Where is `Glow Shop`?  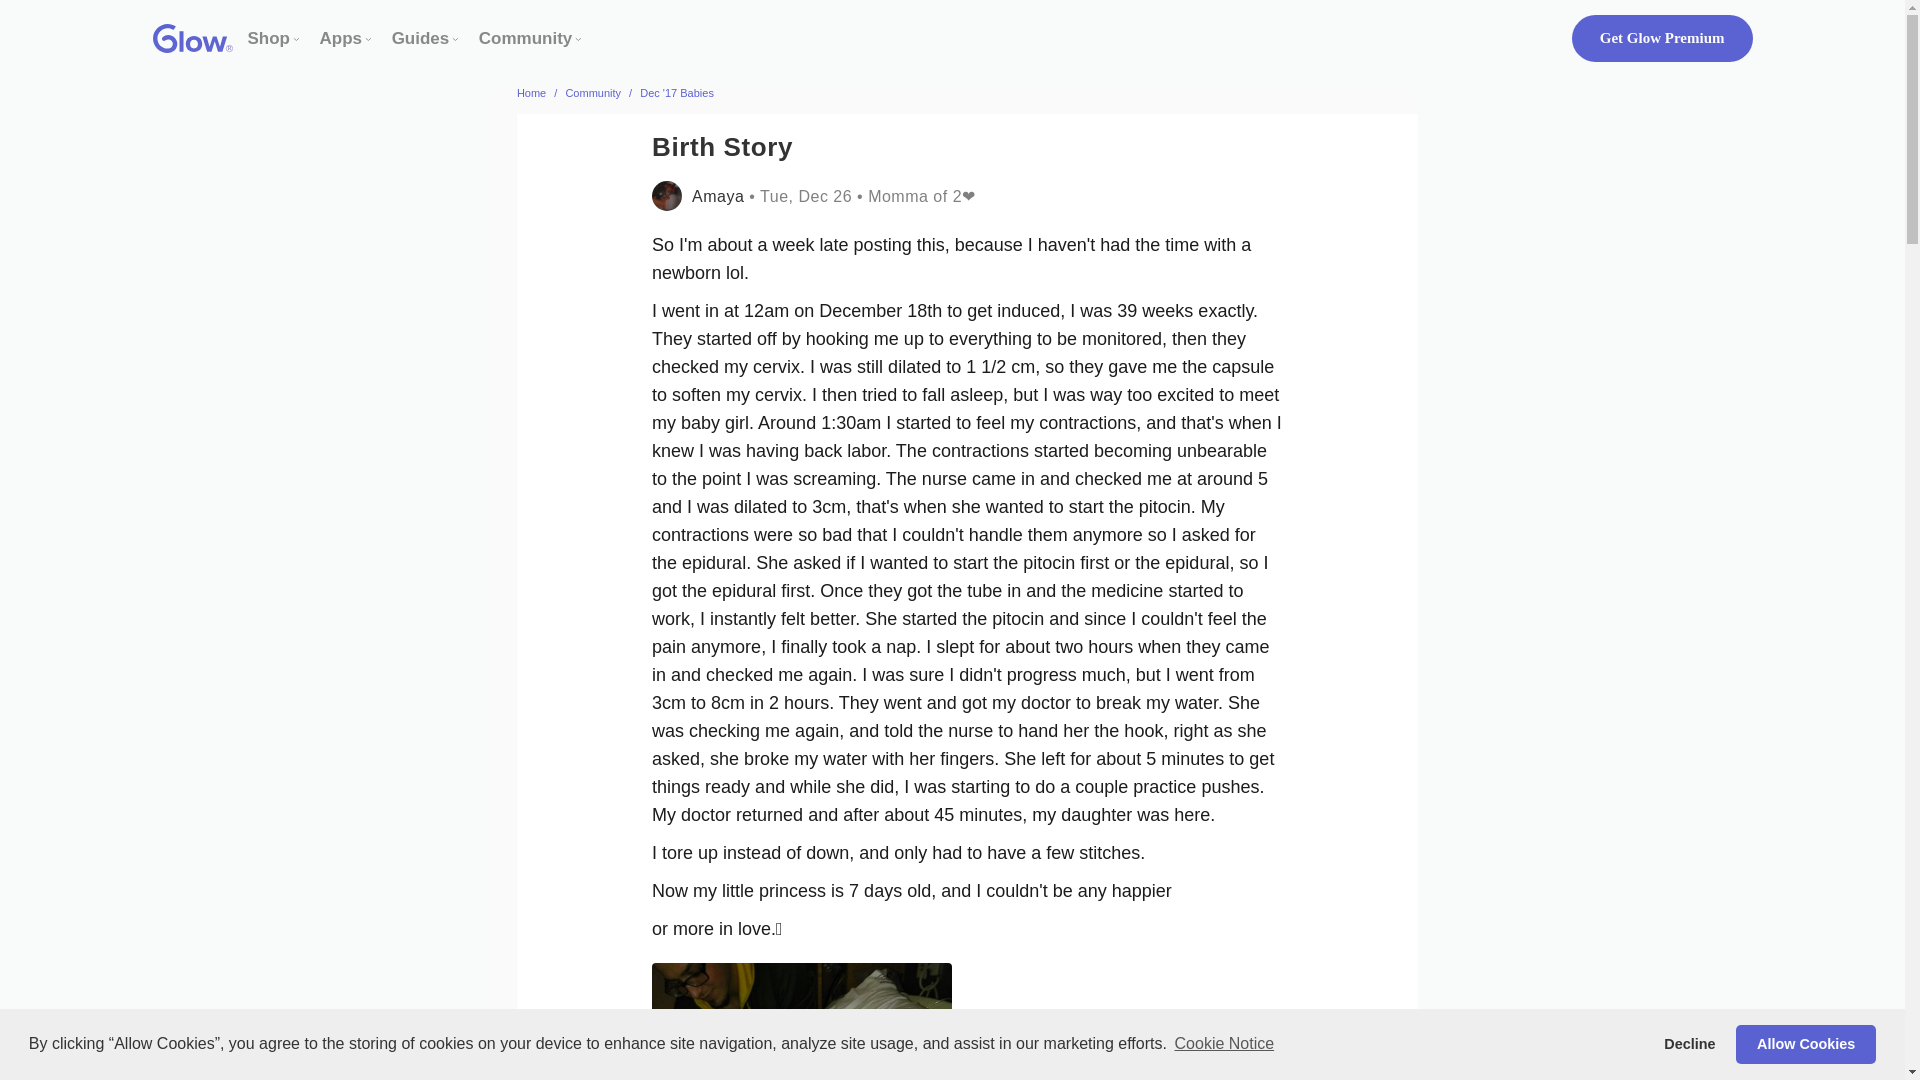
Glow Shop is located at coordinates (269, 38).